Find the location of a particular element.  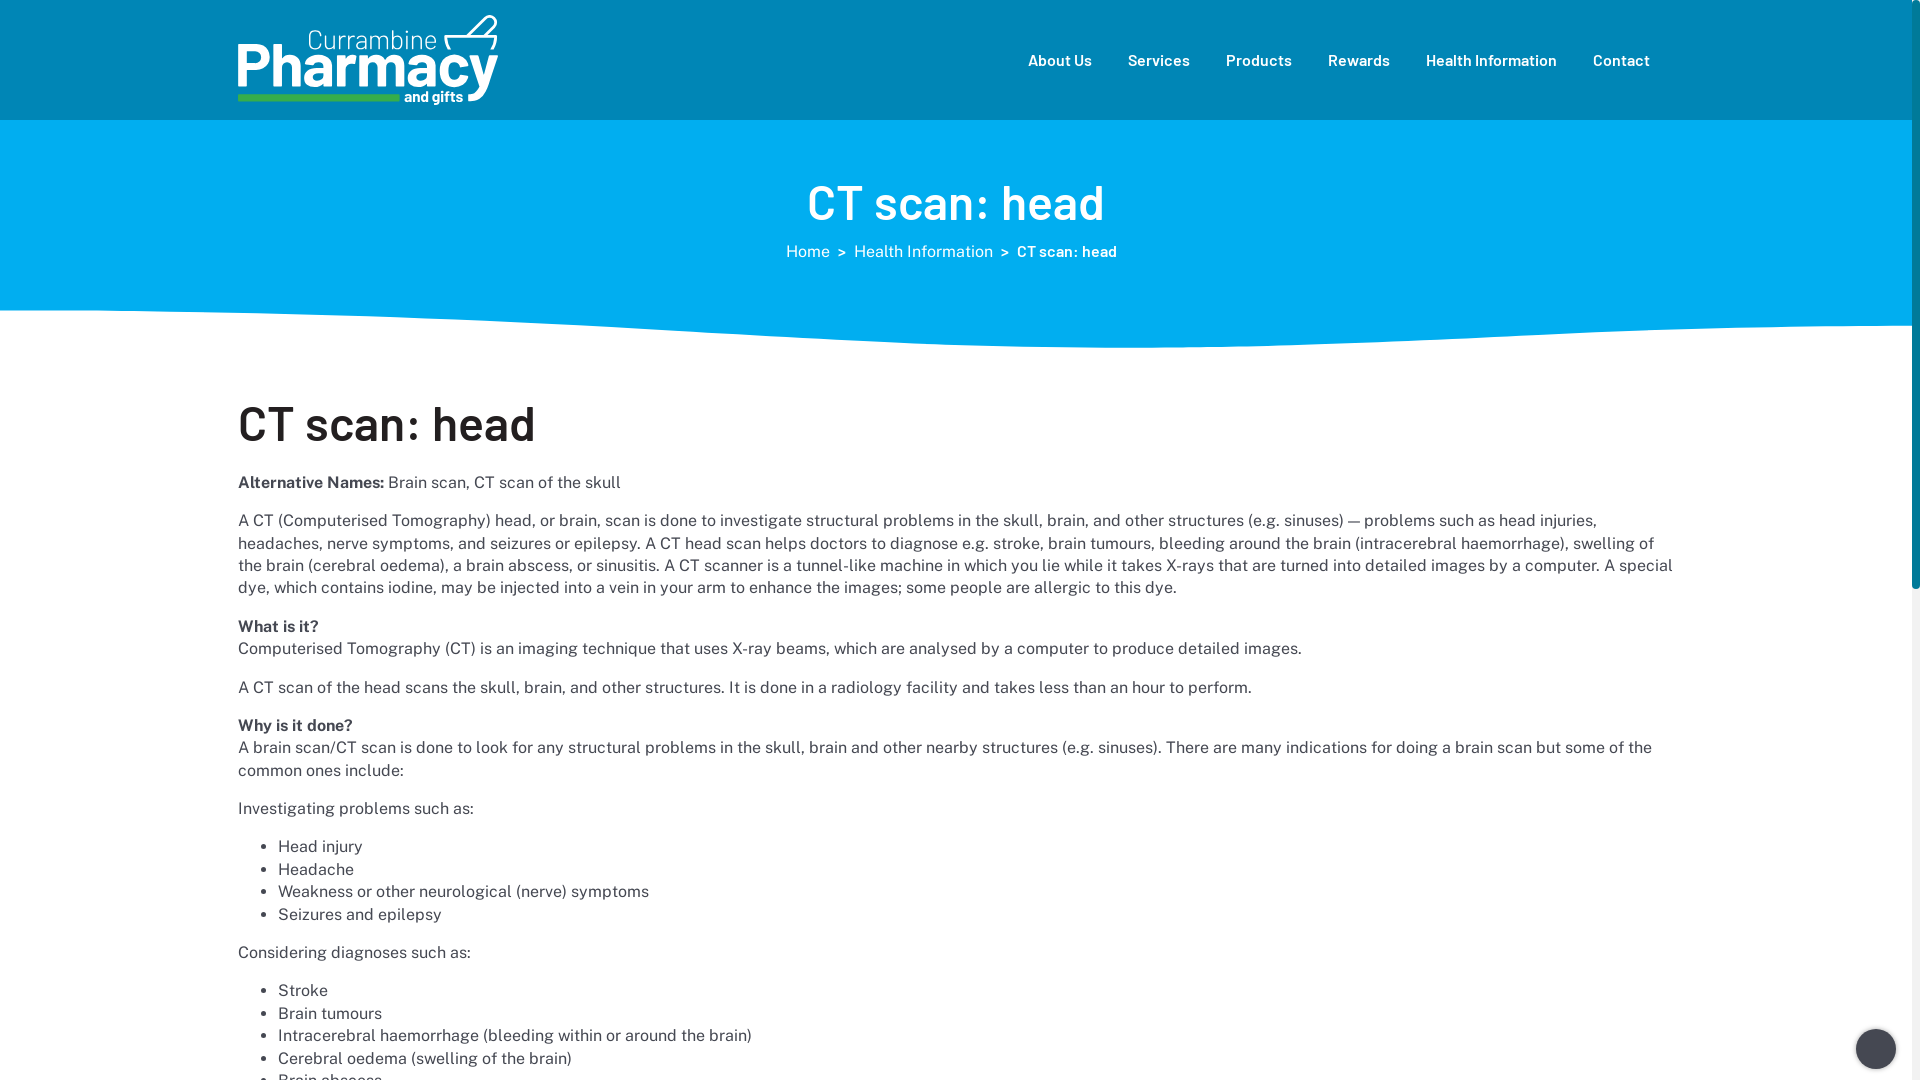

Services is located at coordinates (1159, 60).